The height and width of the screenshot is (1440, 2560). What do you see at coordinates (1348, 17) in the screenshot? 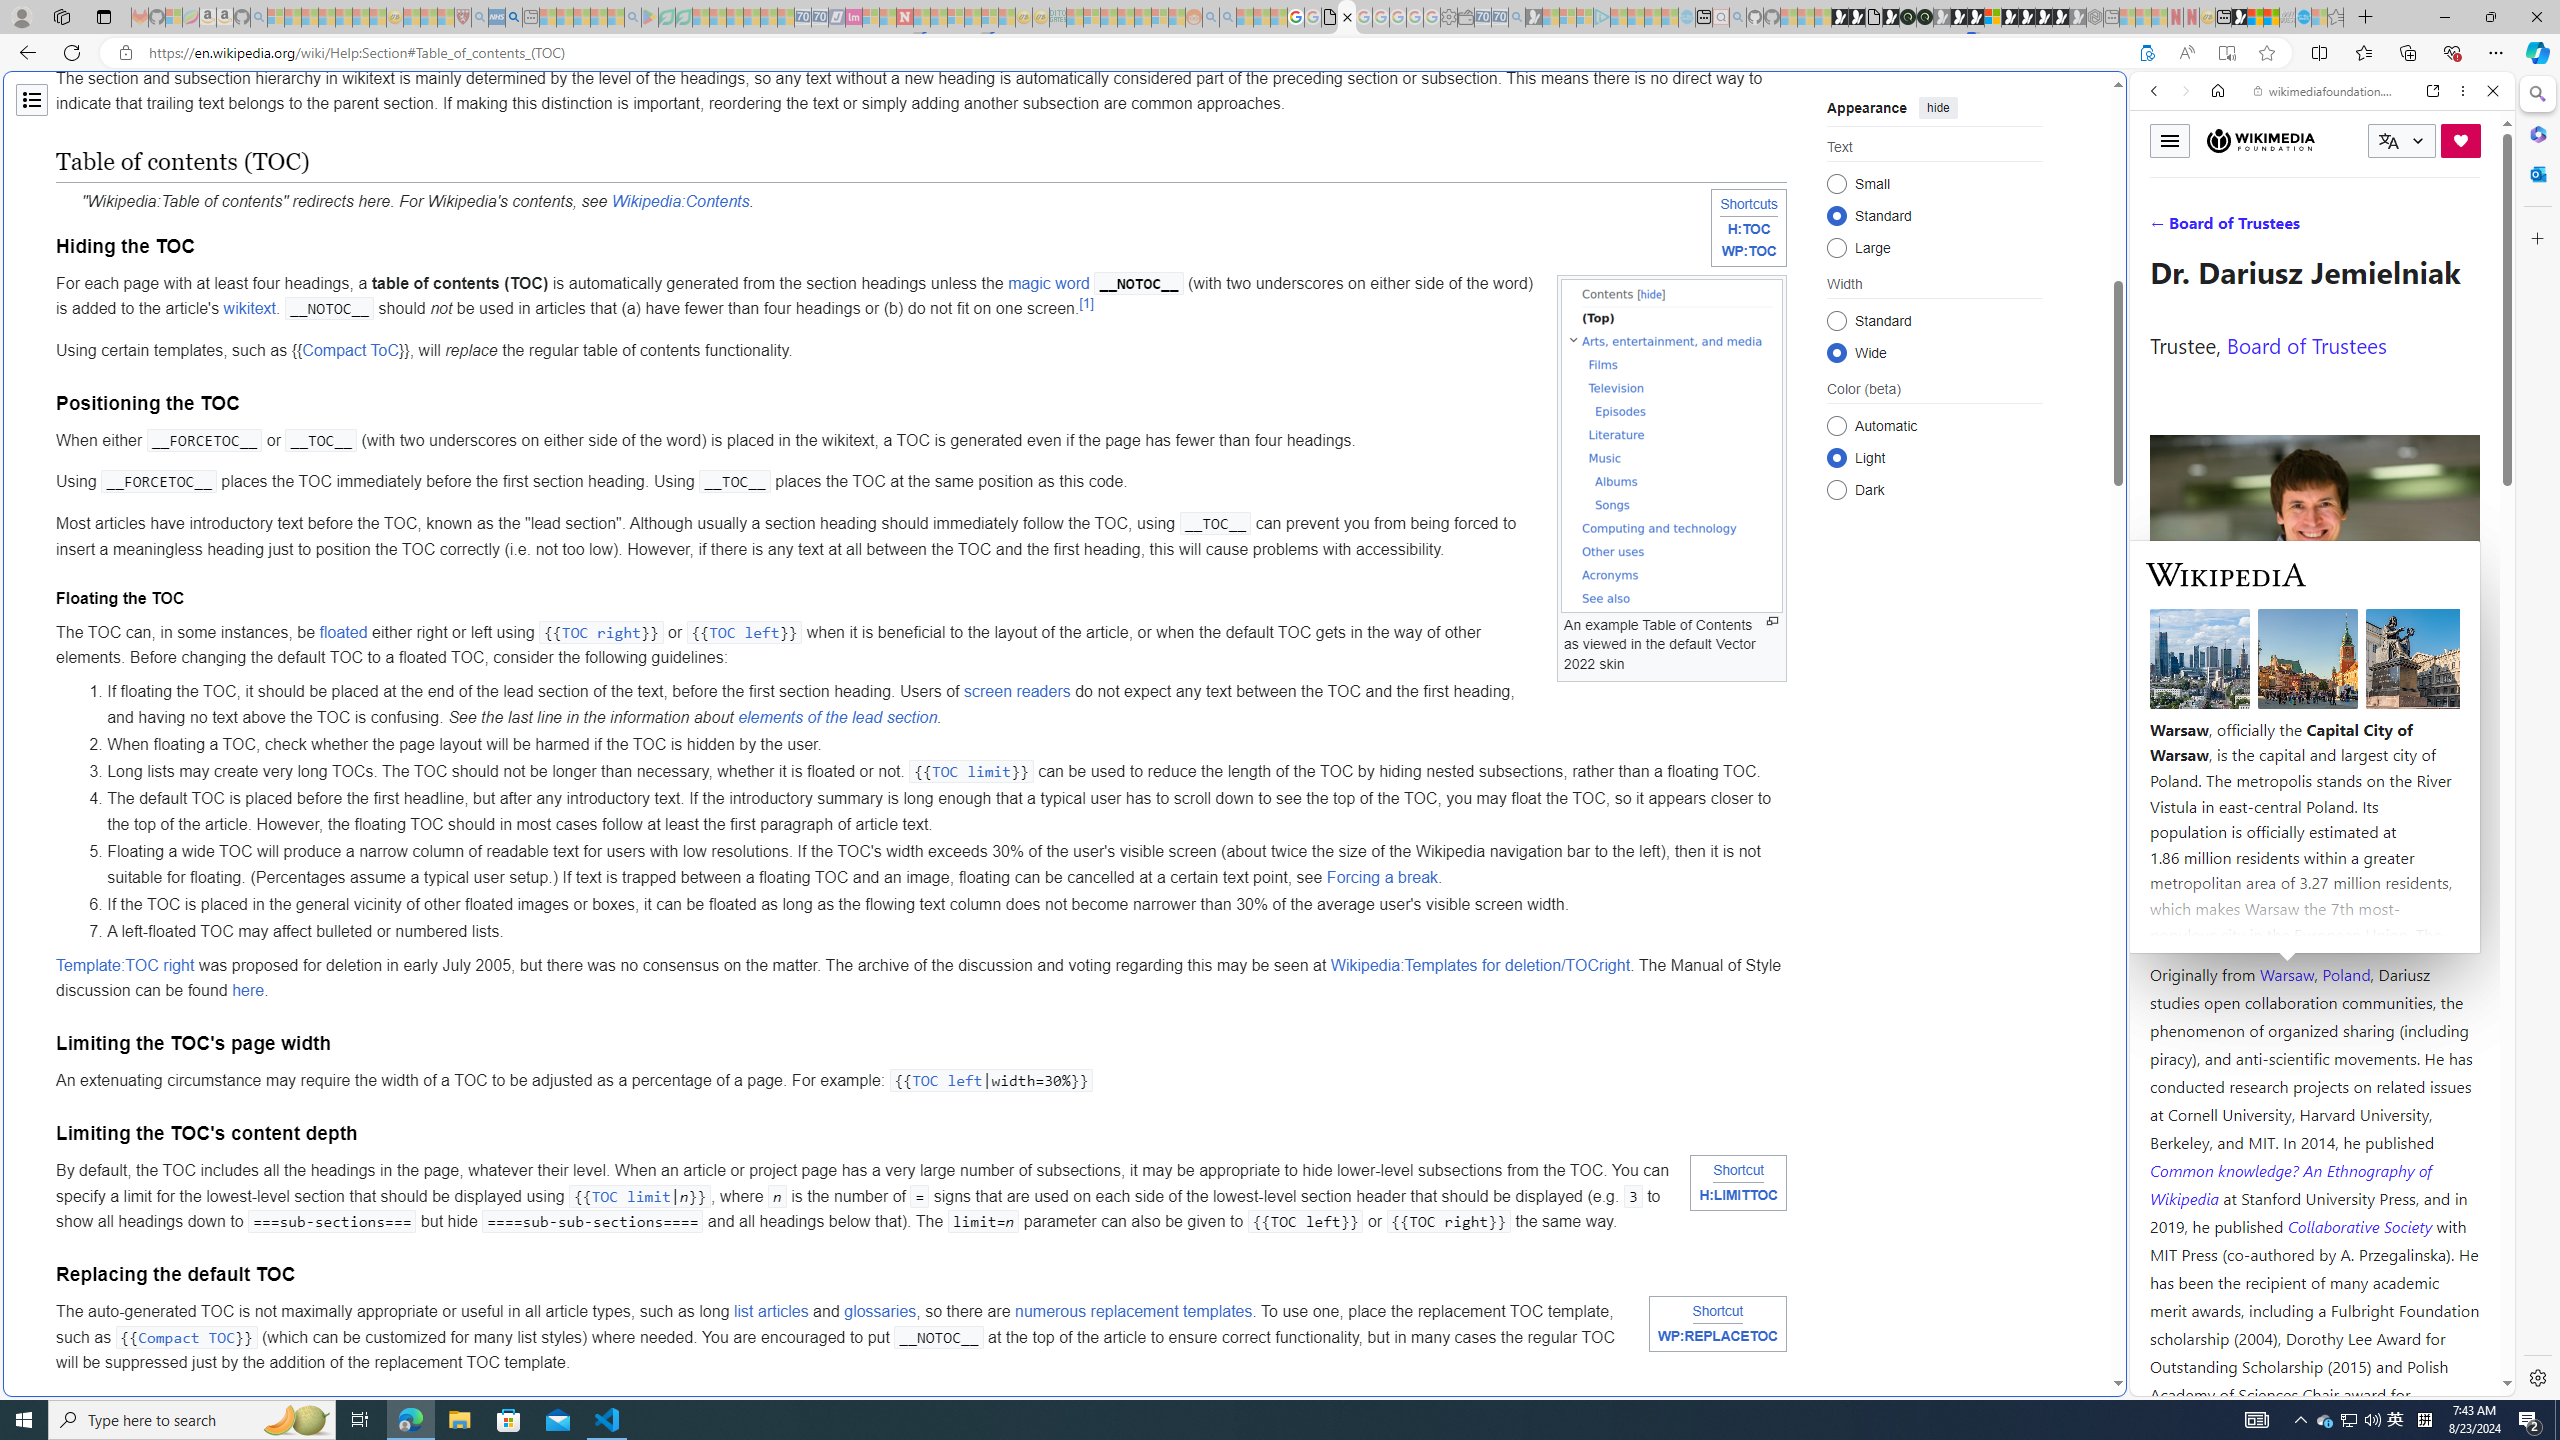
I see `Help:Section - Wikipedia` at bounding box center [1348, 17].